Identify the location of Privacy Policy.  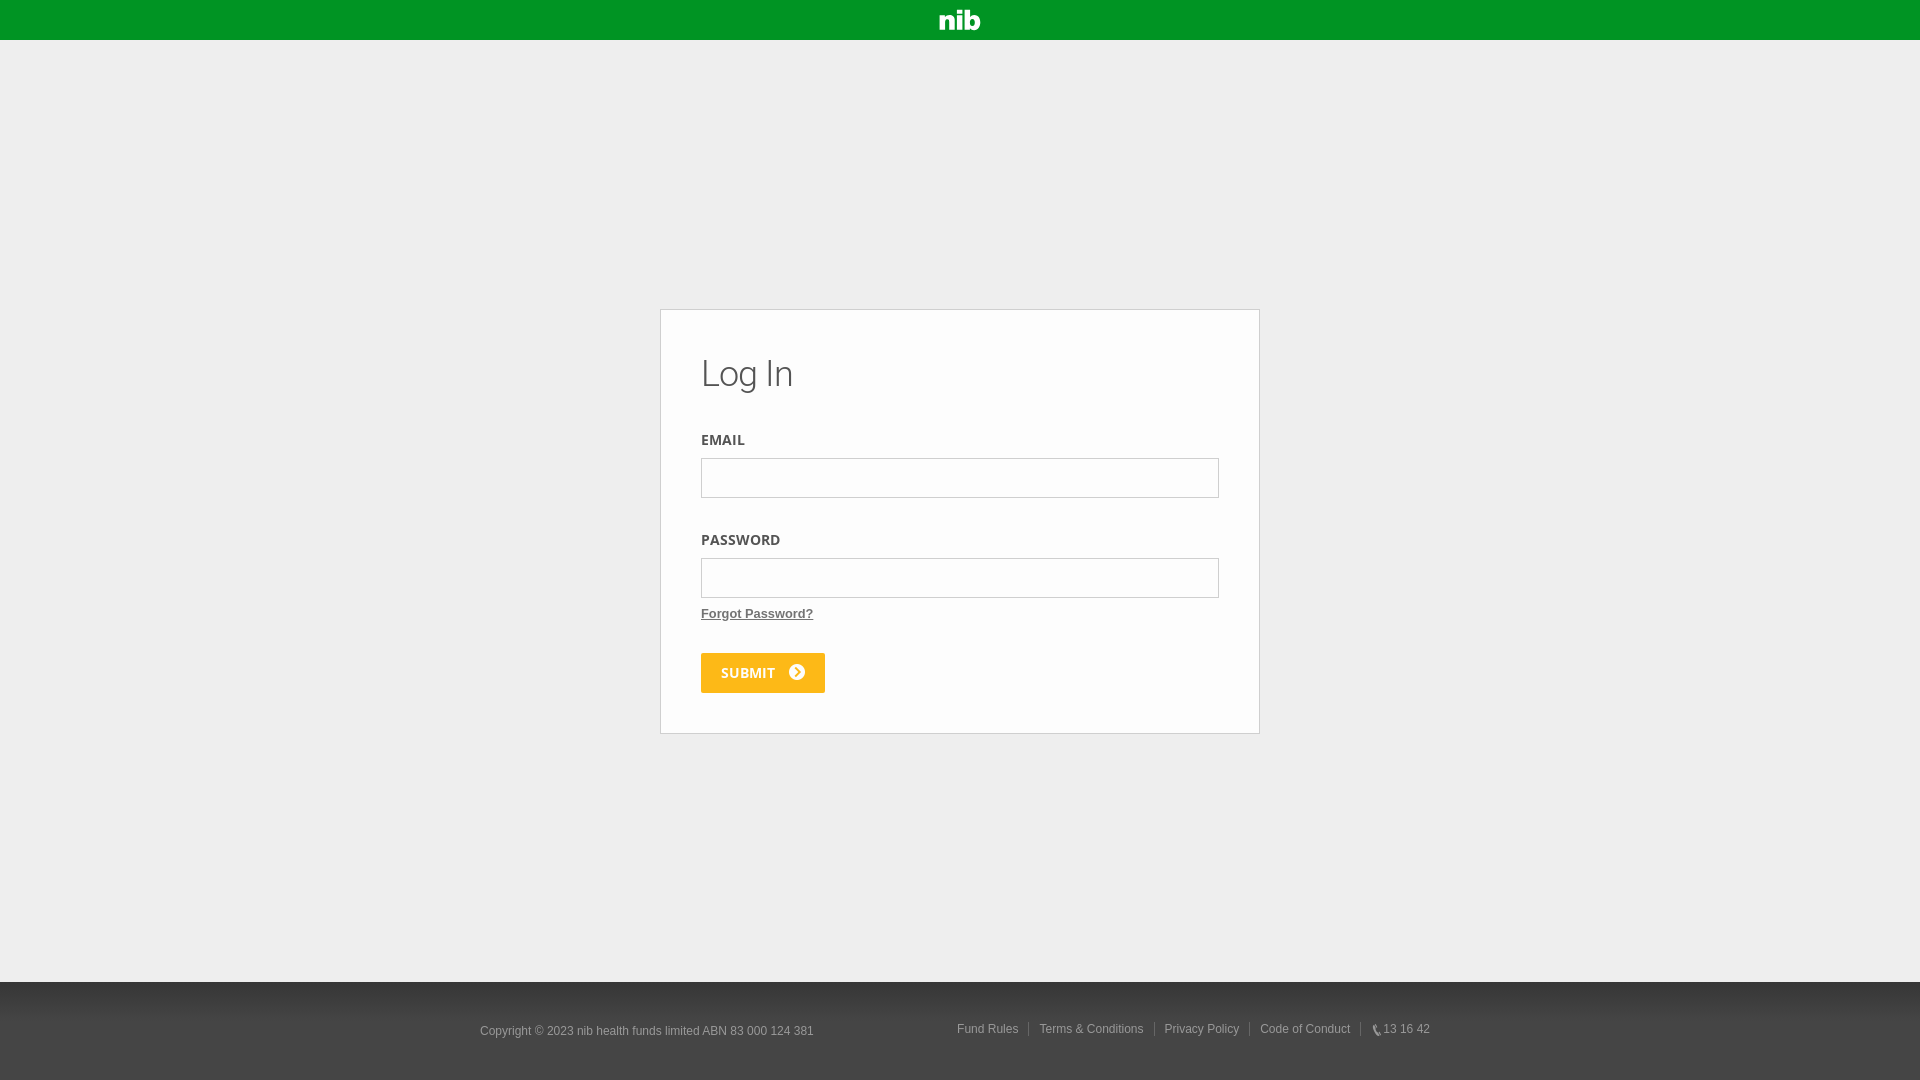
(1202, 1029).